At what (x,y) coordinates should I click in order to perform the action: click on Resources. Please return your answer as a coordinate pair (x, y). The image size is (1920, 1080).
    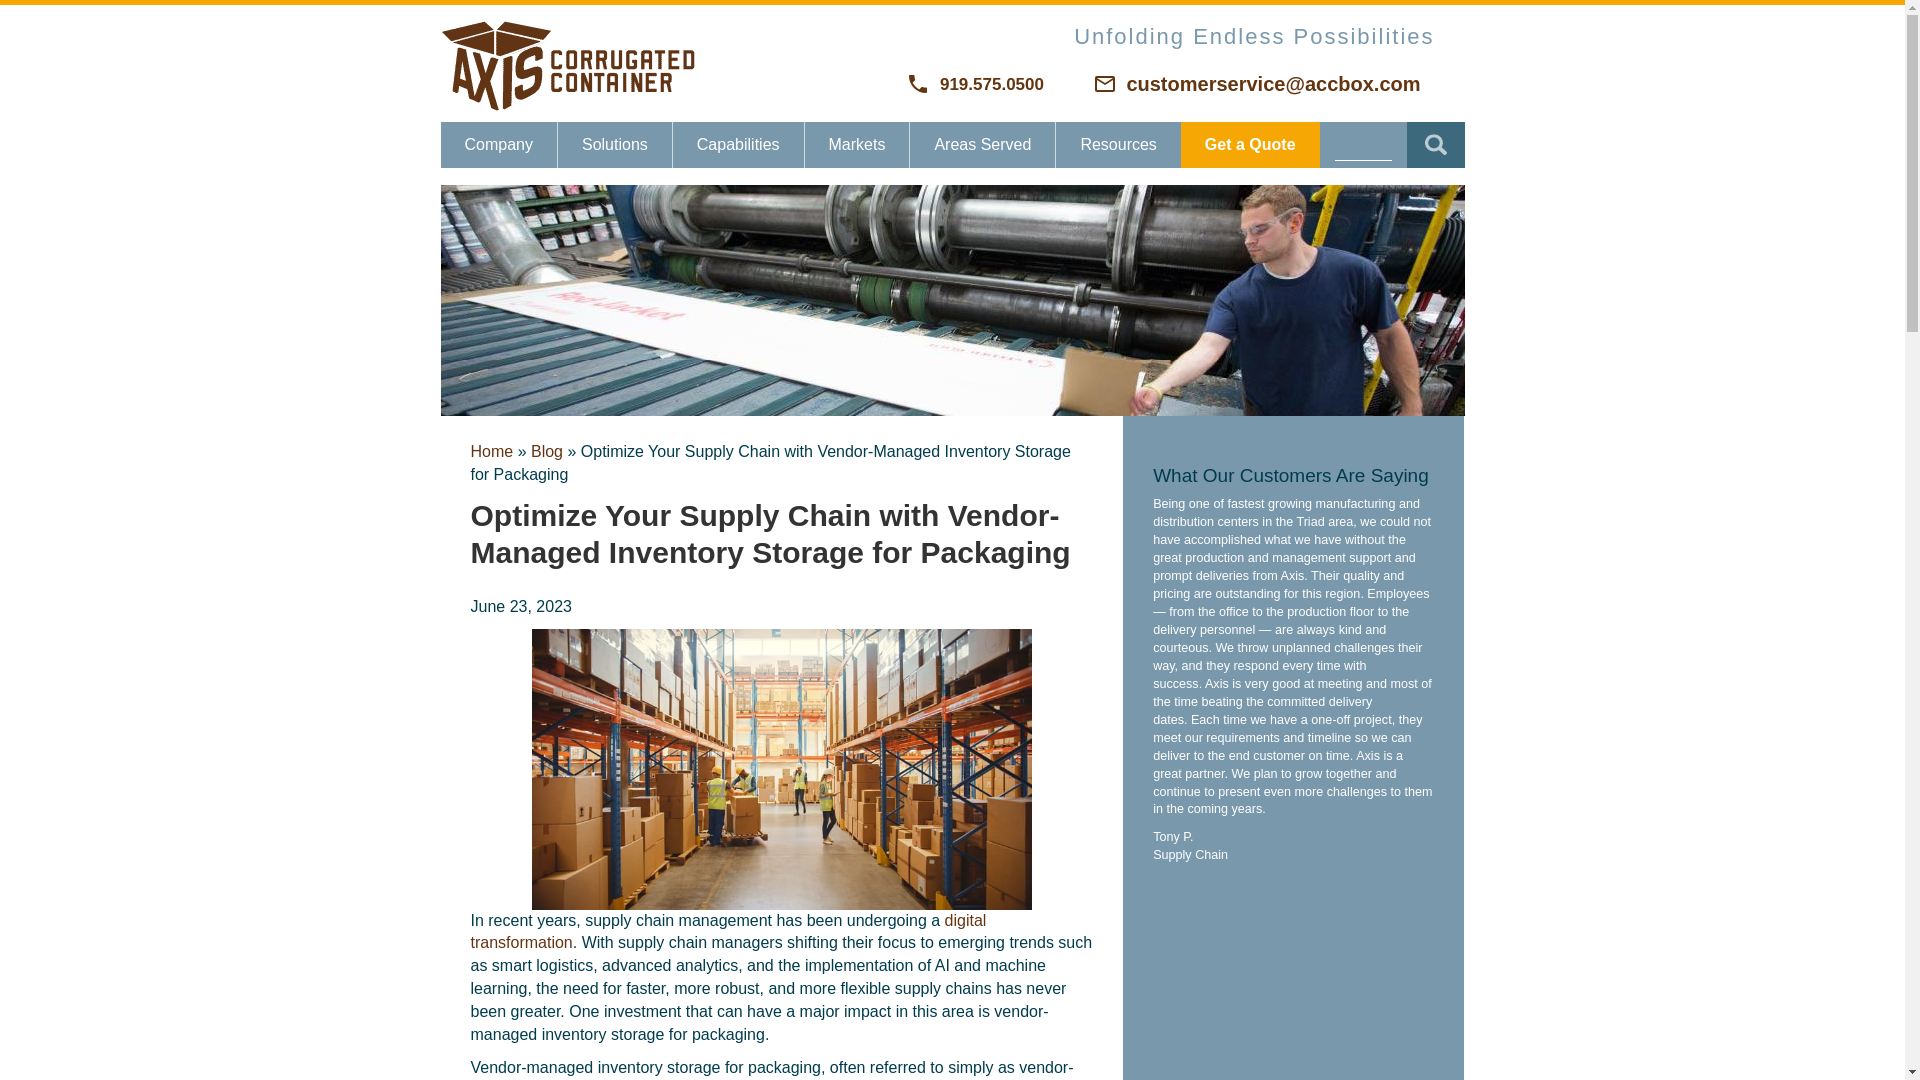
    Looking at the image, I should click on (1118, 145).